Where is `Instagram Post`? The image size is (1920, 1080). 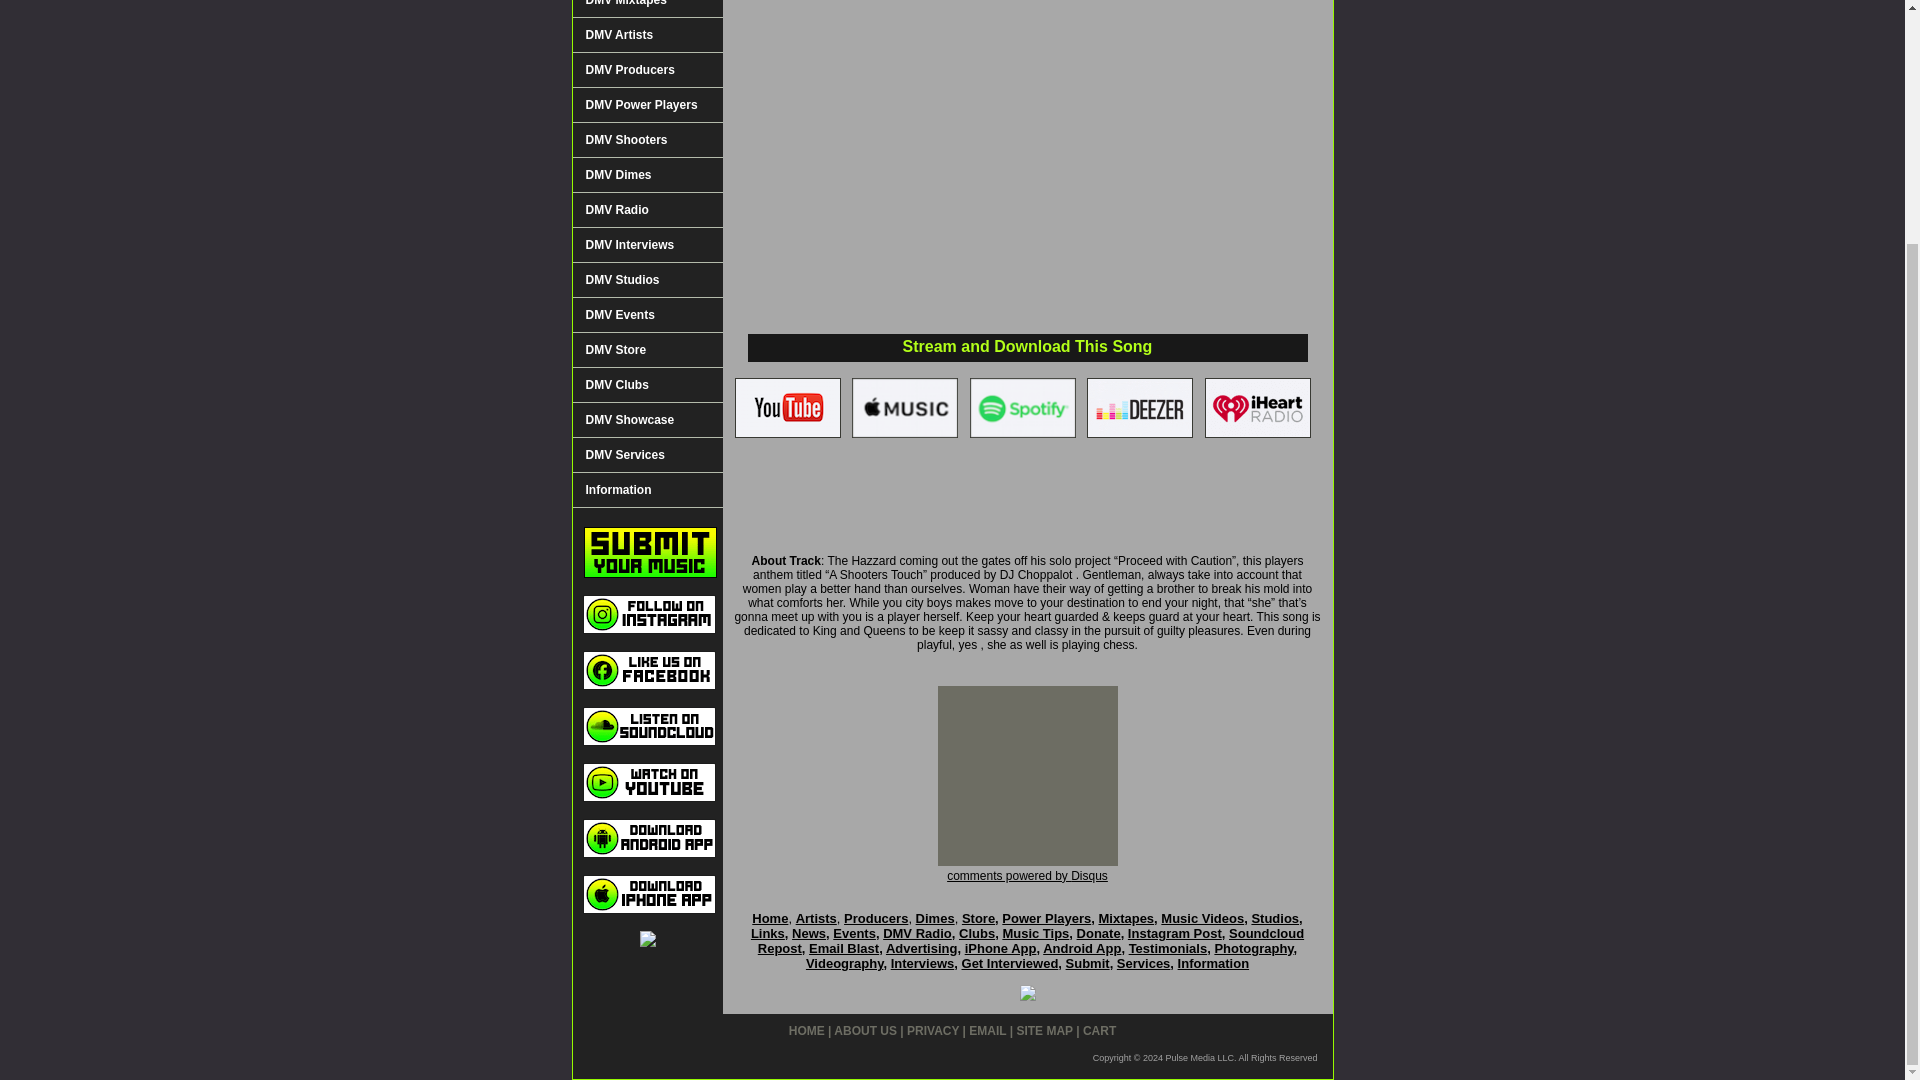 Instagram Post is located at coordinates (1174, 932).